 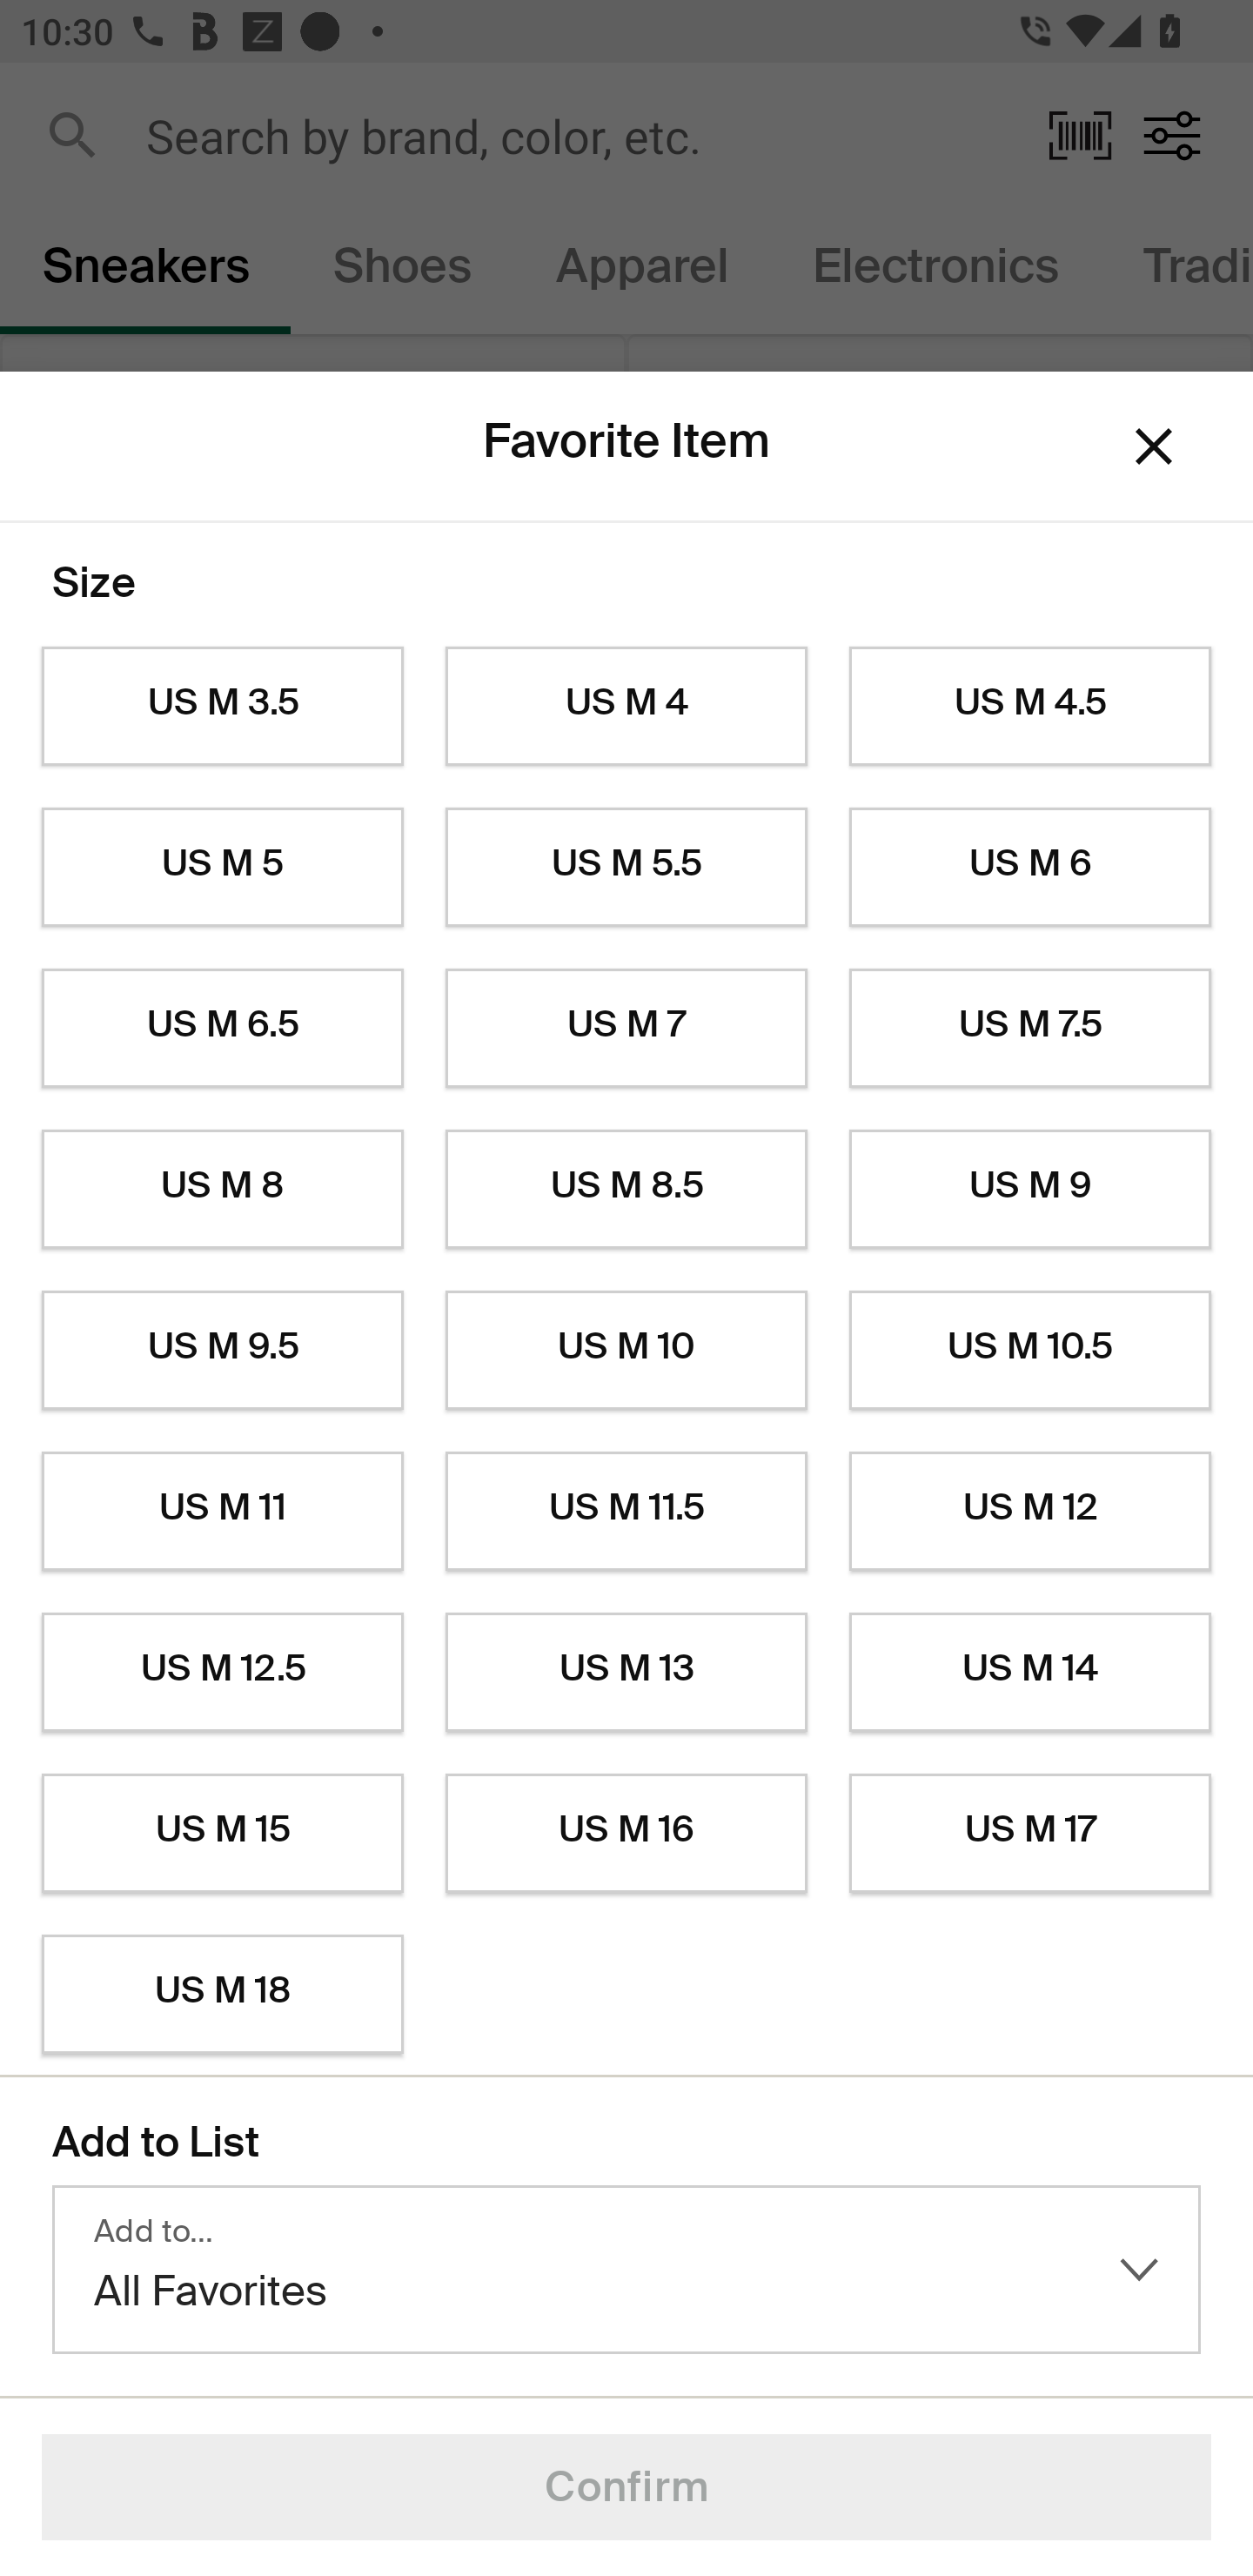 What do you see at coordinates (626, 1029) in the screenshot?
I see `US M 7` at bounding box center [626, 1029].